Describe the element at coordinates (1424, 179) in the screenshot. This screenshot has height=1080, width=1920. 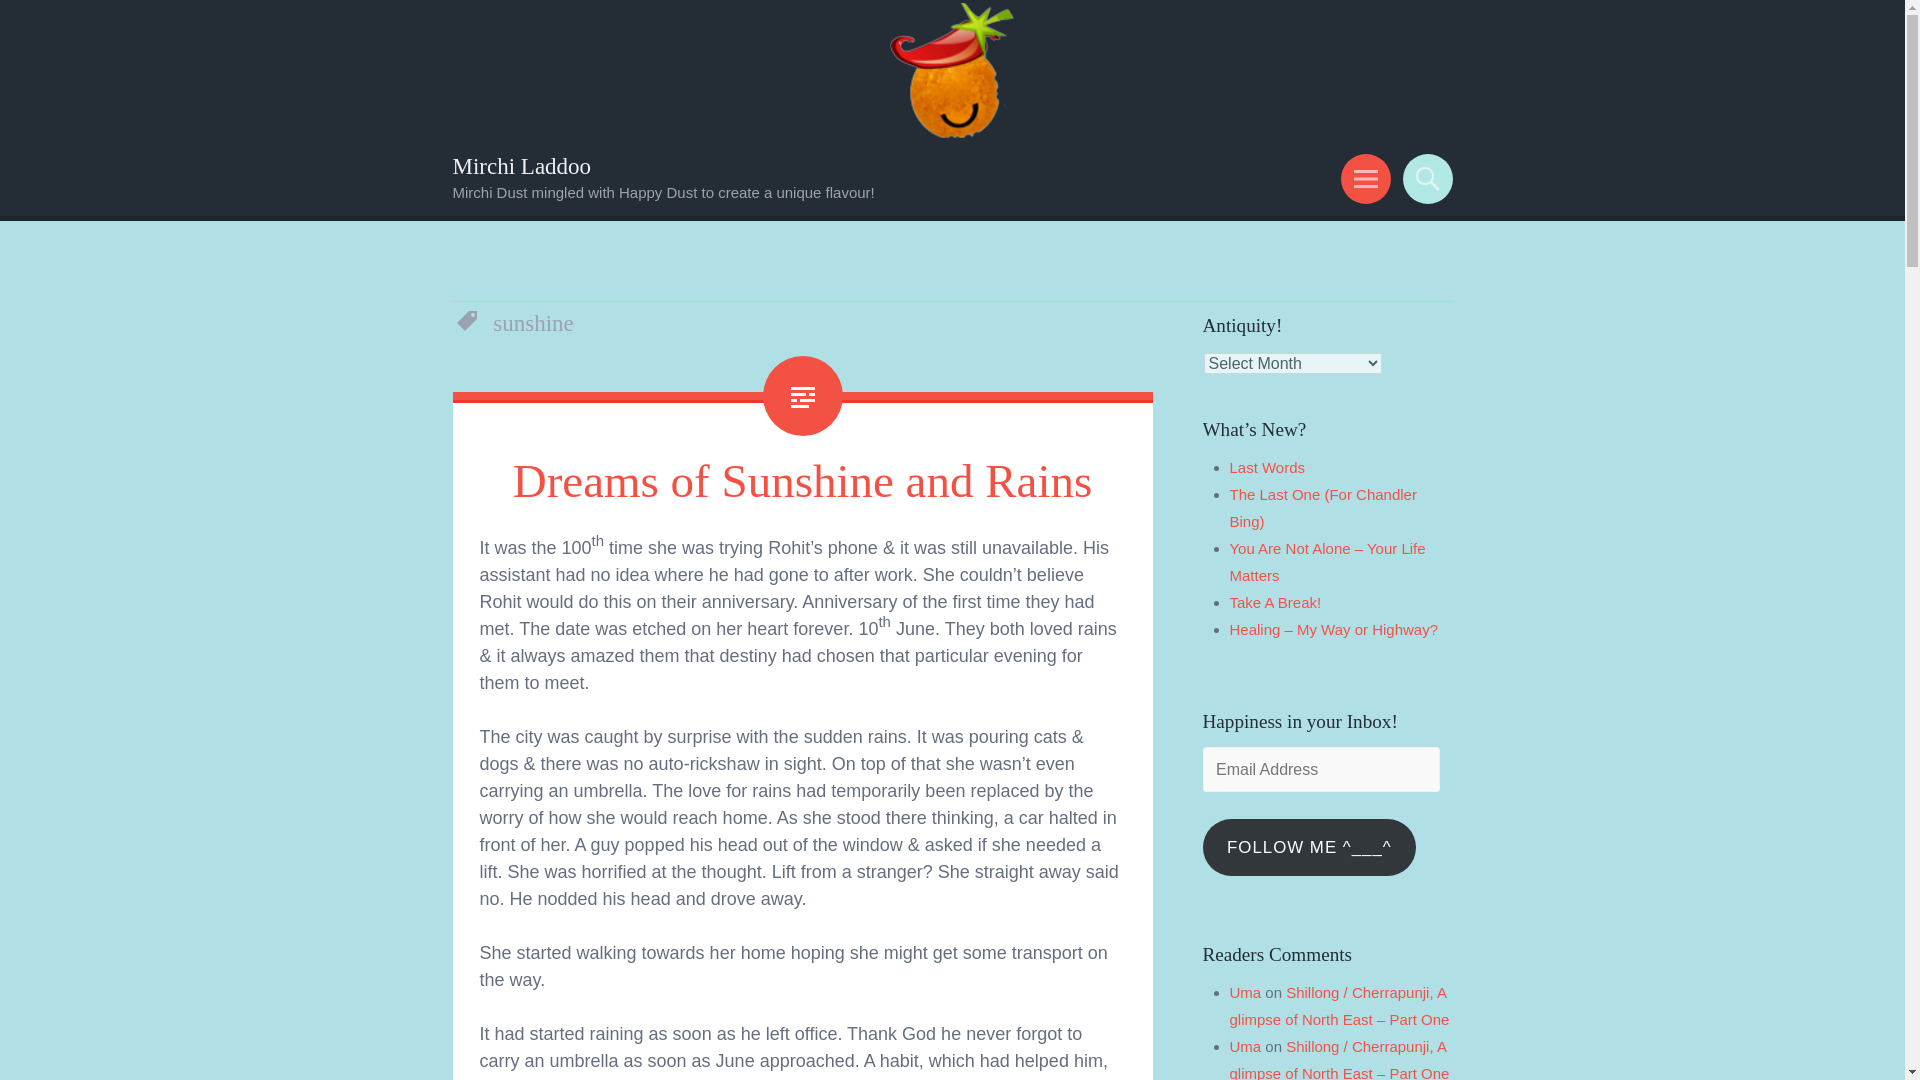
I see `Search` at that location.